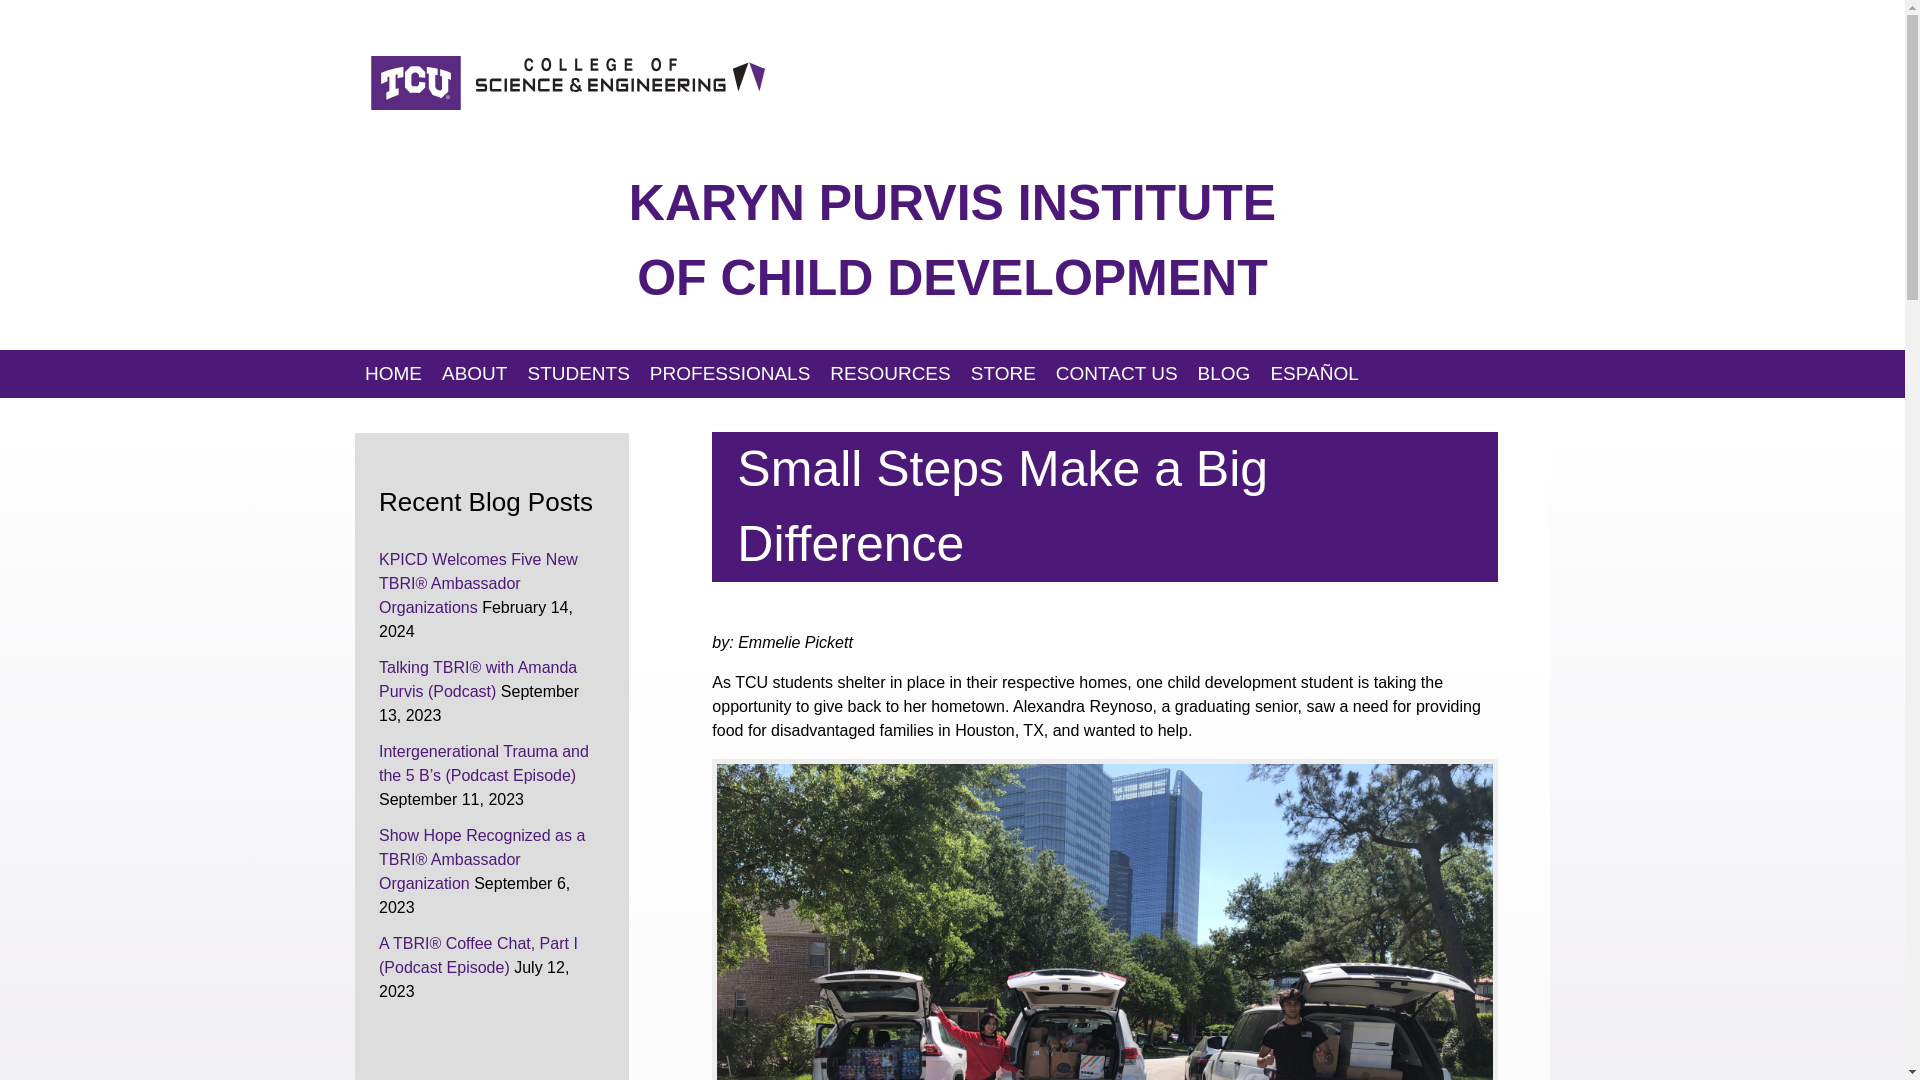 The height and width of the screenshot is (1080, 1920). I want to click on STUDENTS, so click(578, 374).